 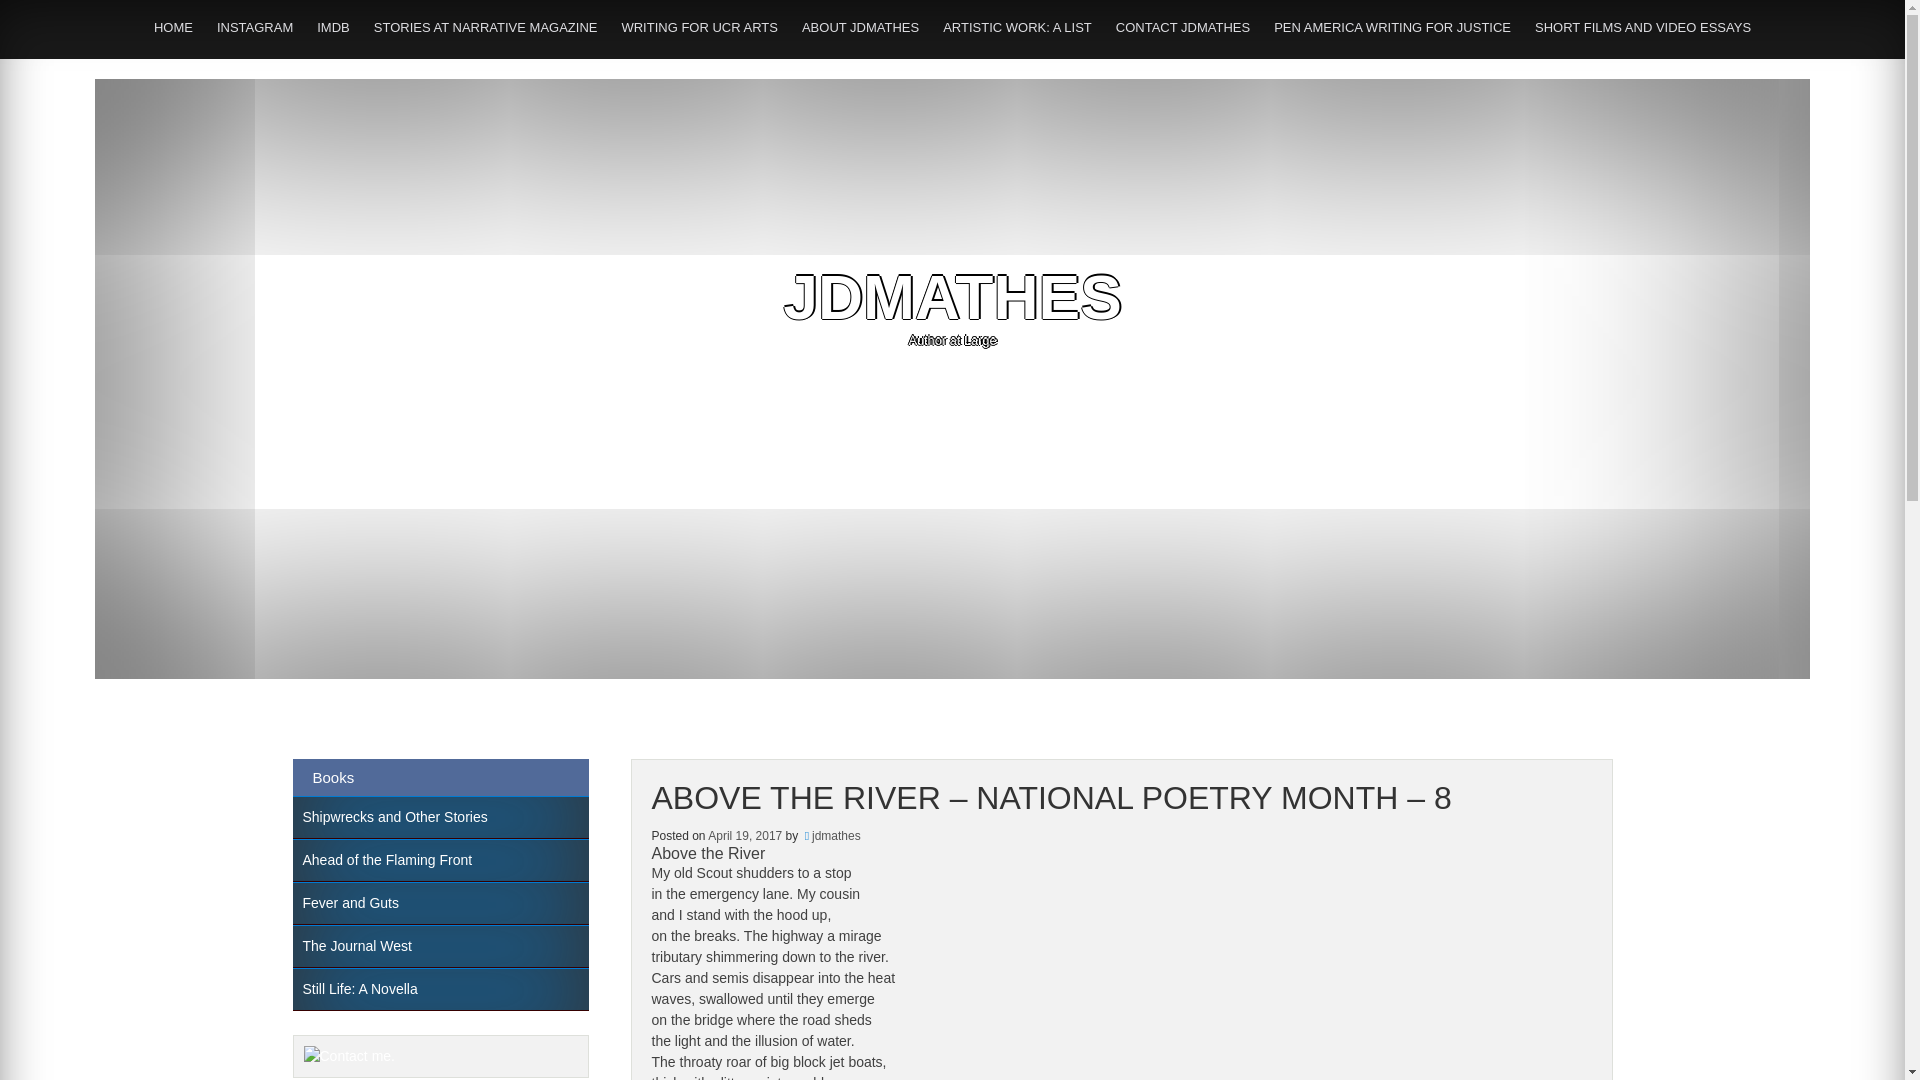 What do you see at coordinates (439, 817) in the screenshot?
I see `Shipwrecks and Other Stories` at bounding box center [439, 817].